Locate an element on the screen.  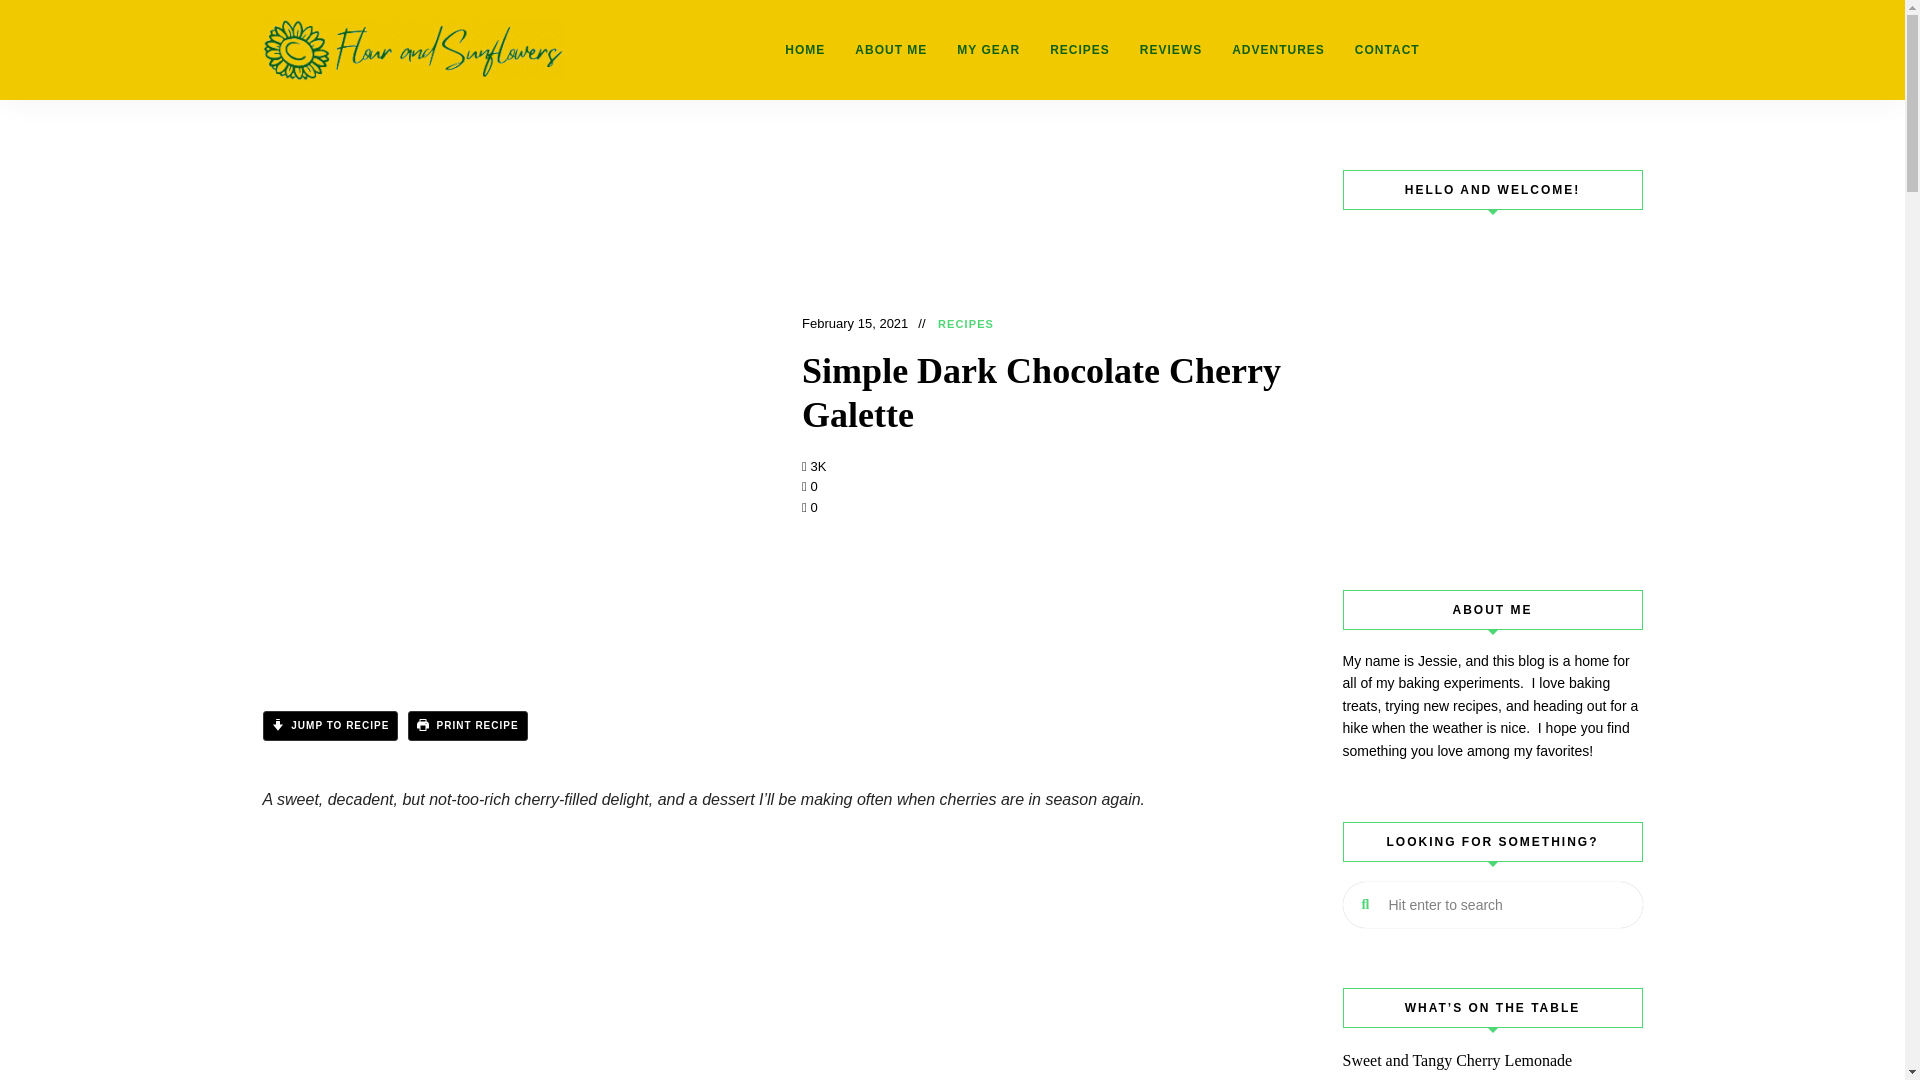
MY GEAR is located at coordinates (988, 50).